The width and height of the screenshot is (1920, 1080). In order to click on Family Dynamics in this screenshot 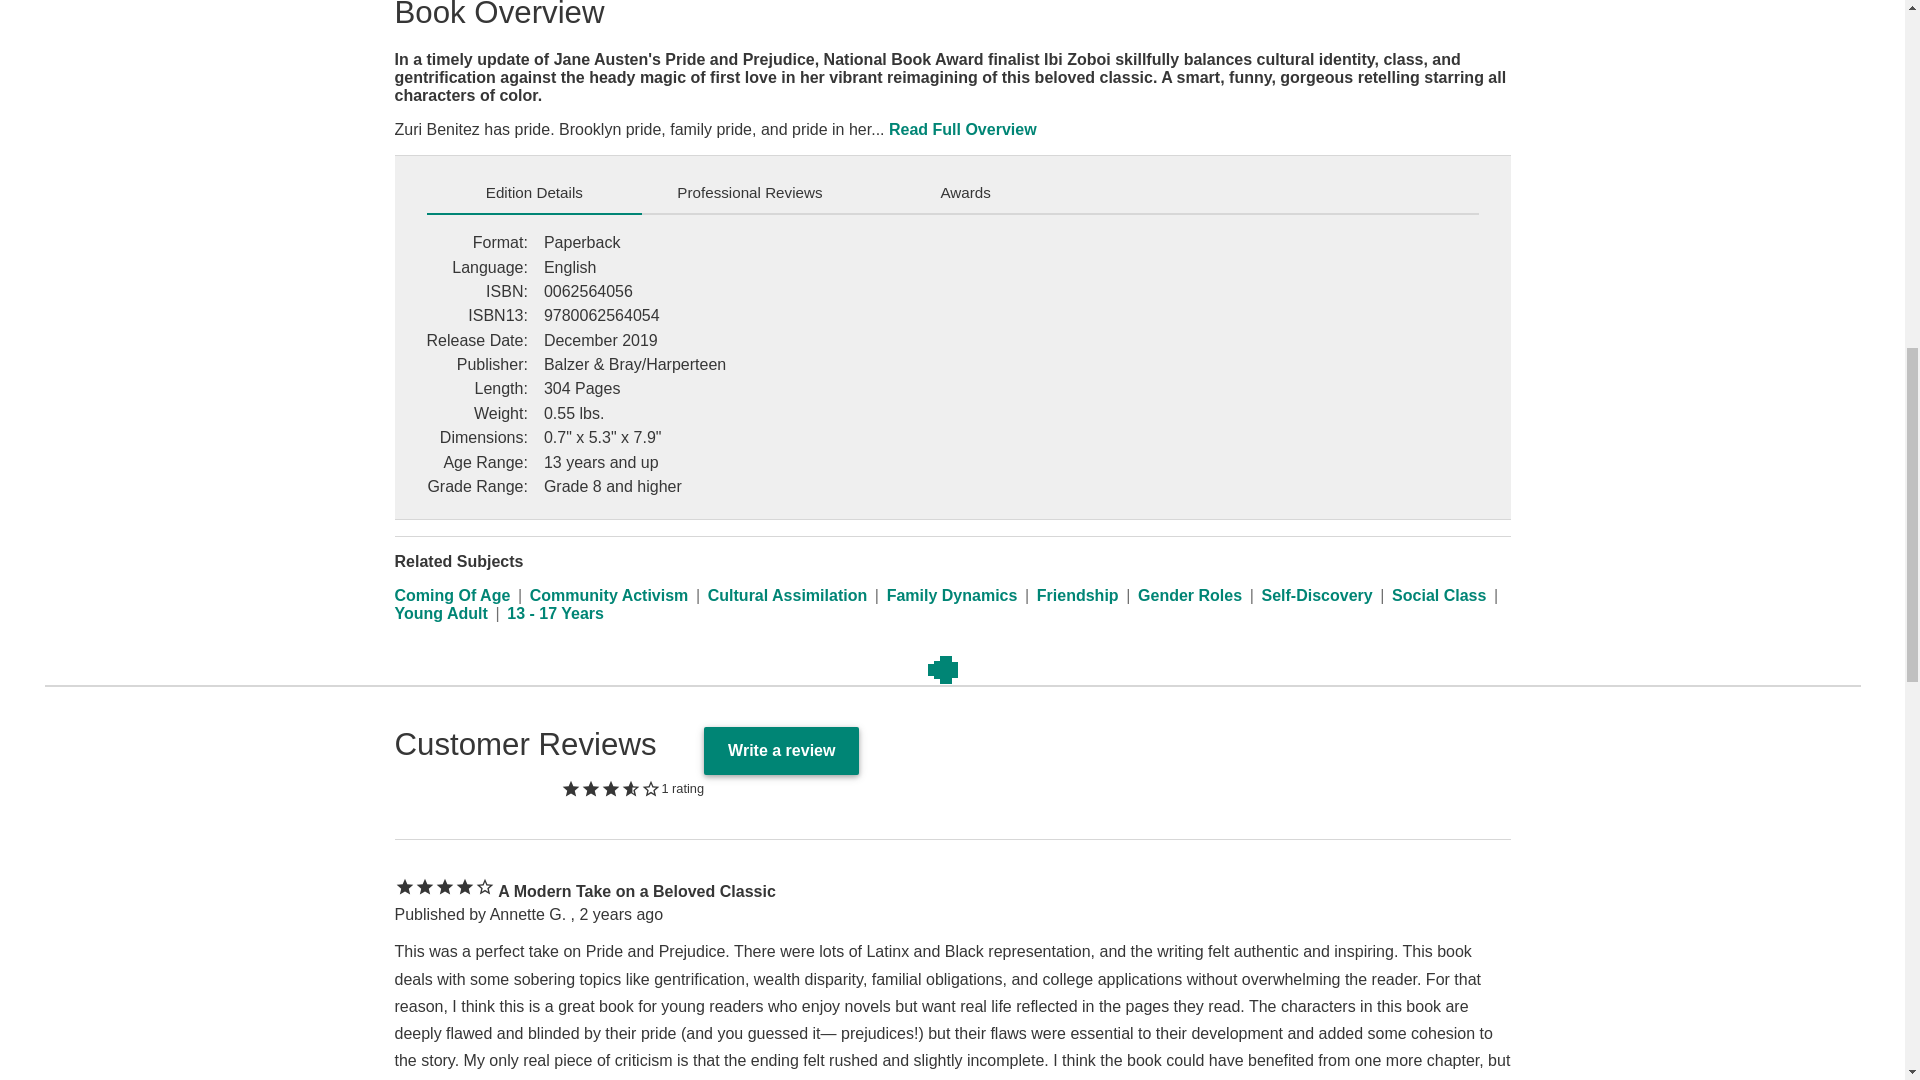, I will do `click(952, 595)`.